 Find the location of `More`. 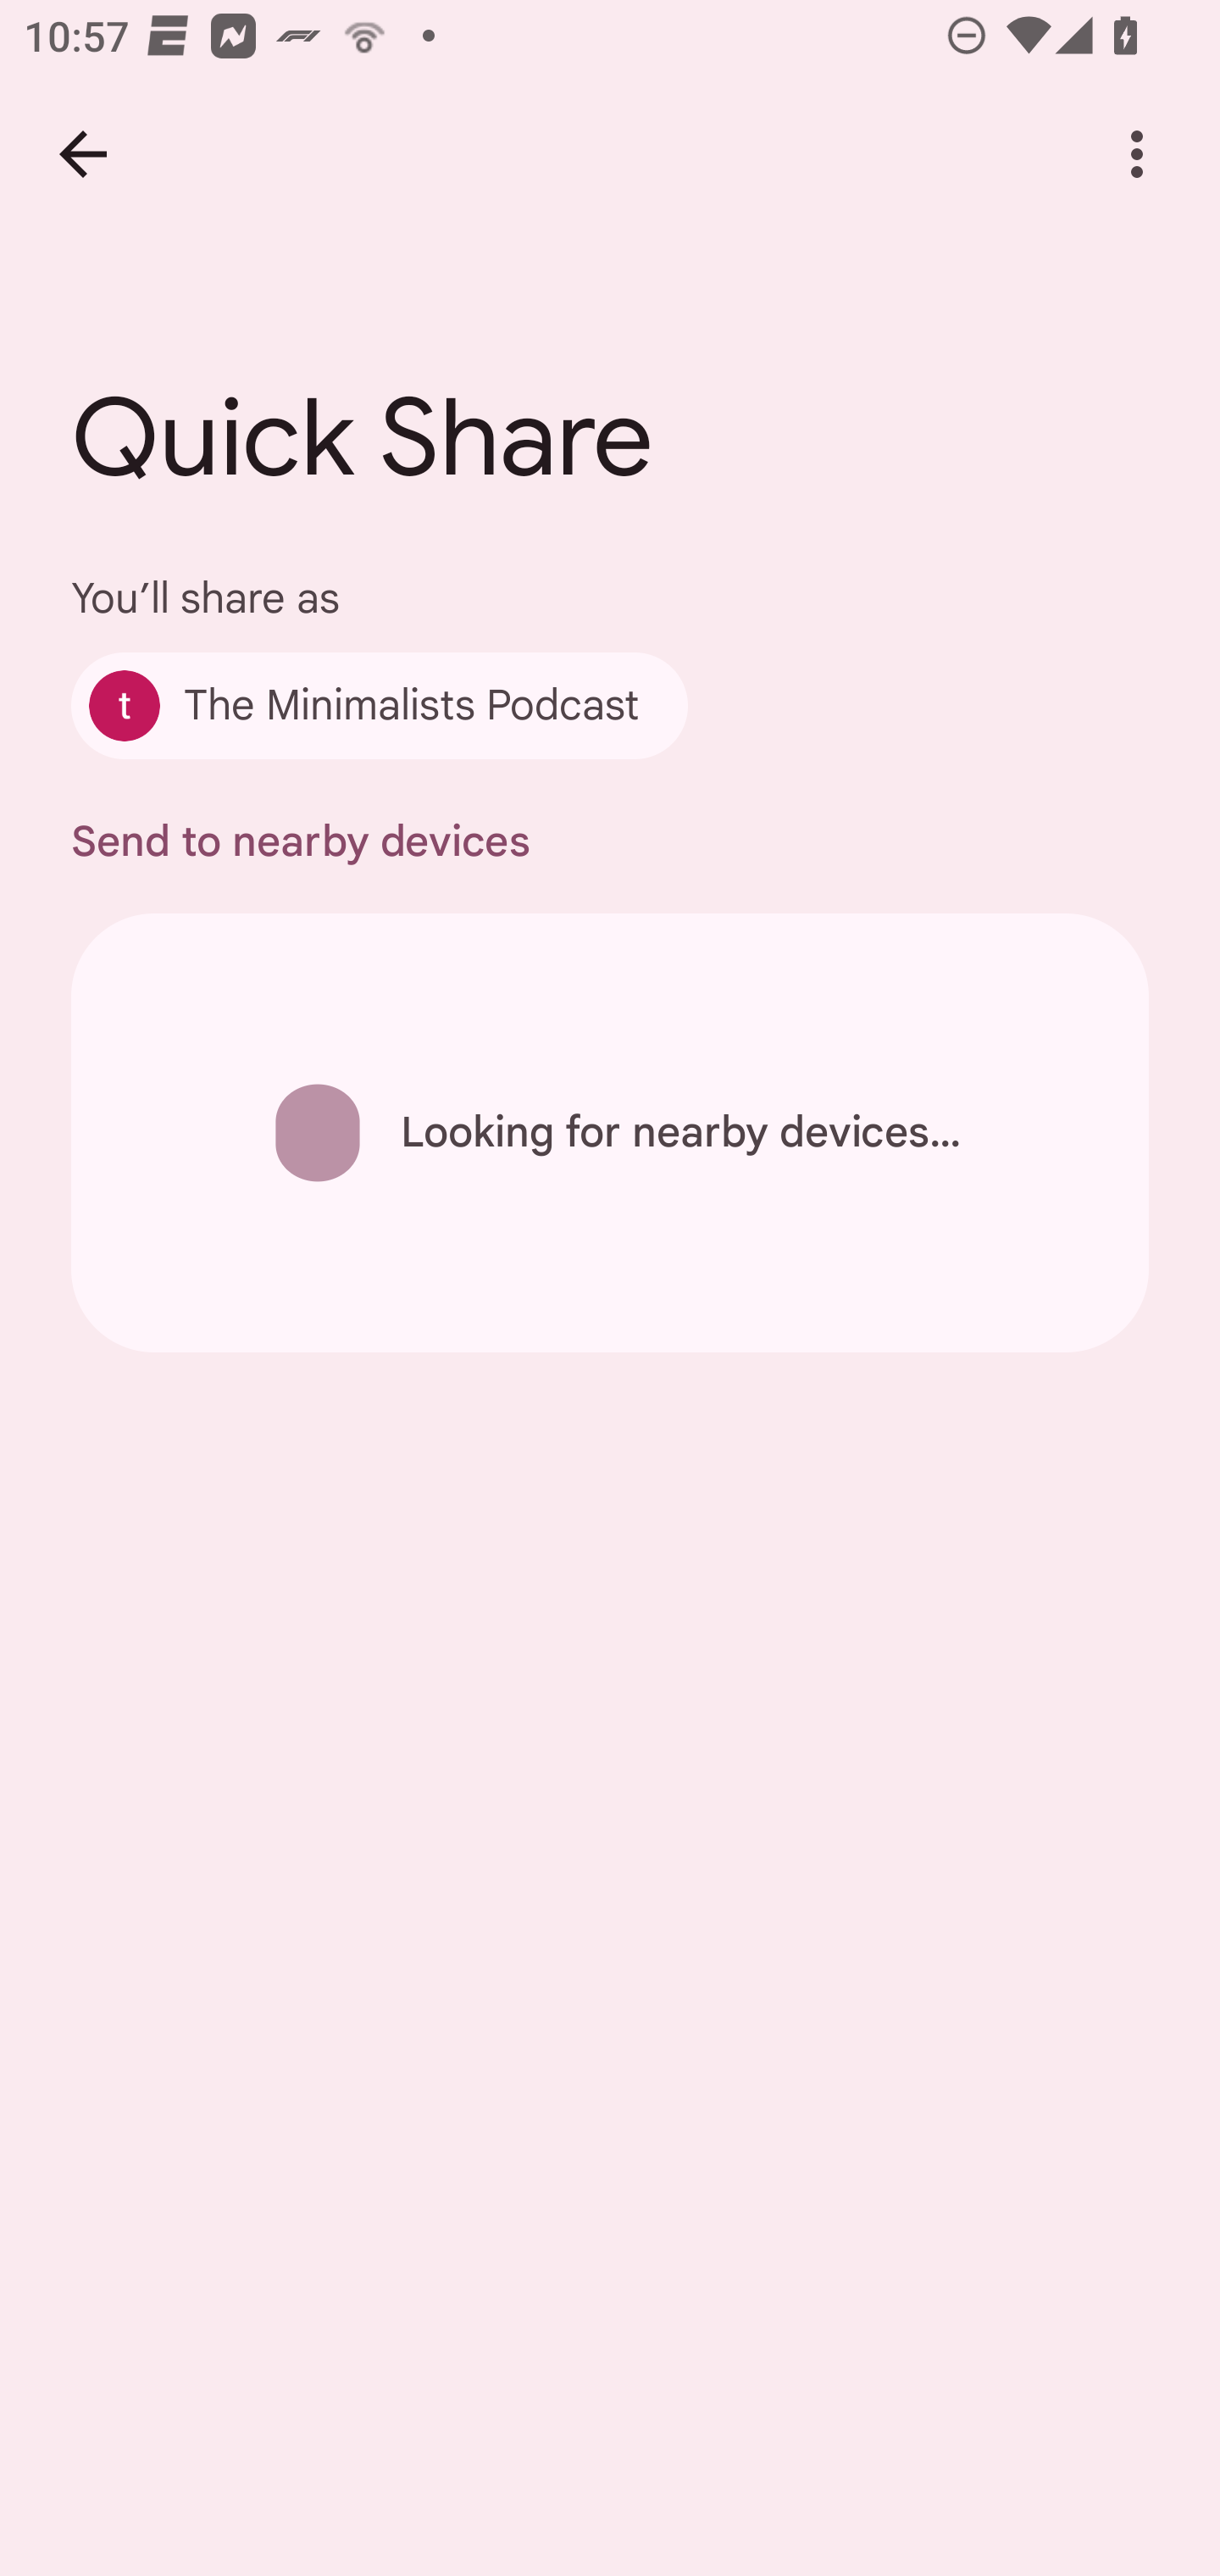

More is located at coordinates (1137, 154).